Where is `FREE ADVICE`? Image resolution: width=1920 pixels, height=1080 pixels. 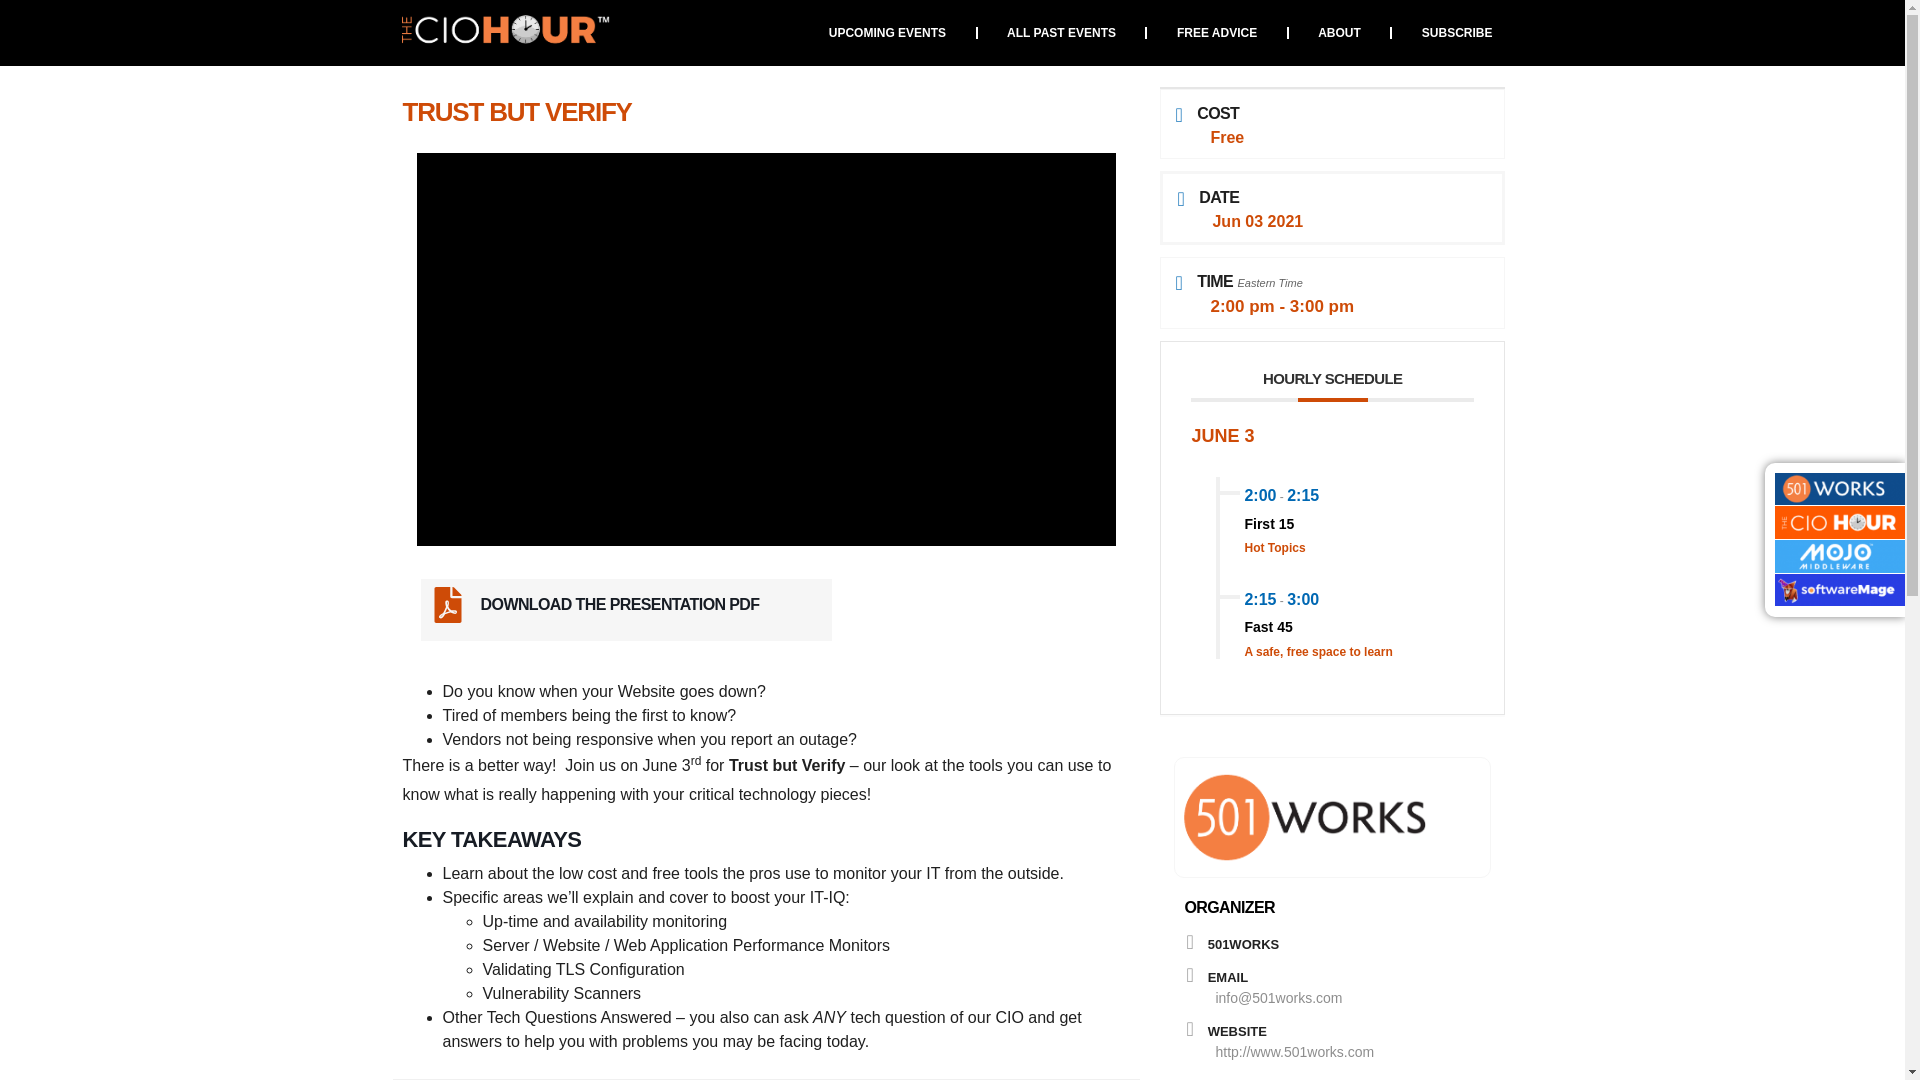 FREE ADVICE is located at coordinates (1216, 32).